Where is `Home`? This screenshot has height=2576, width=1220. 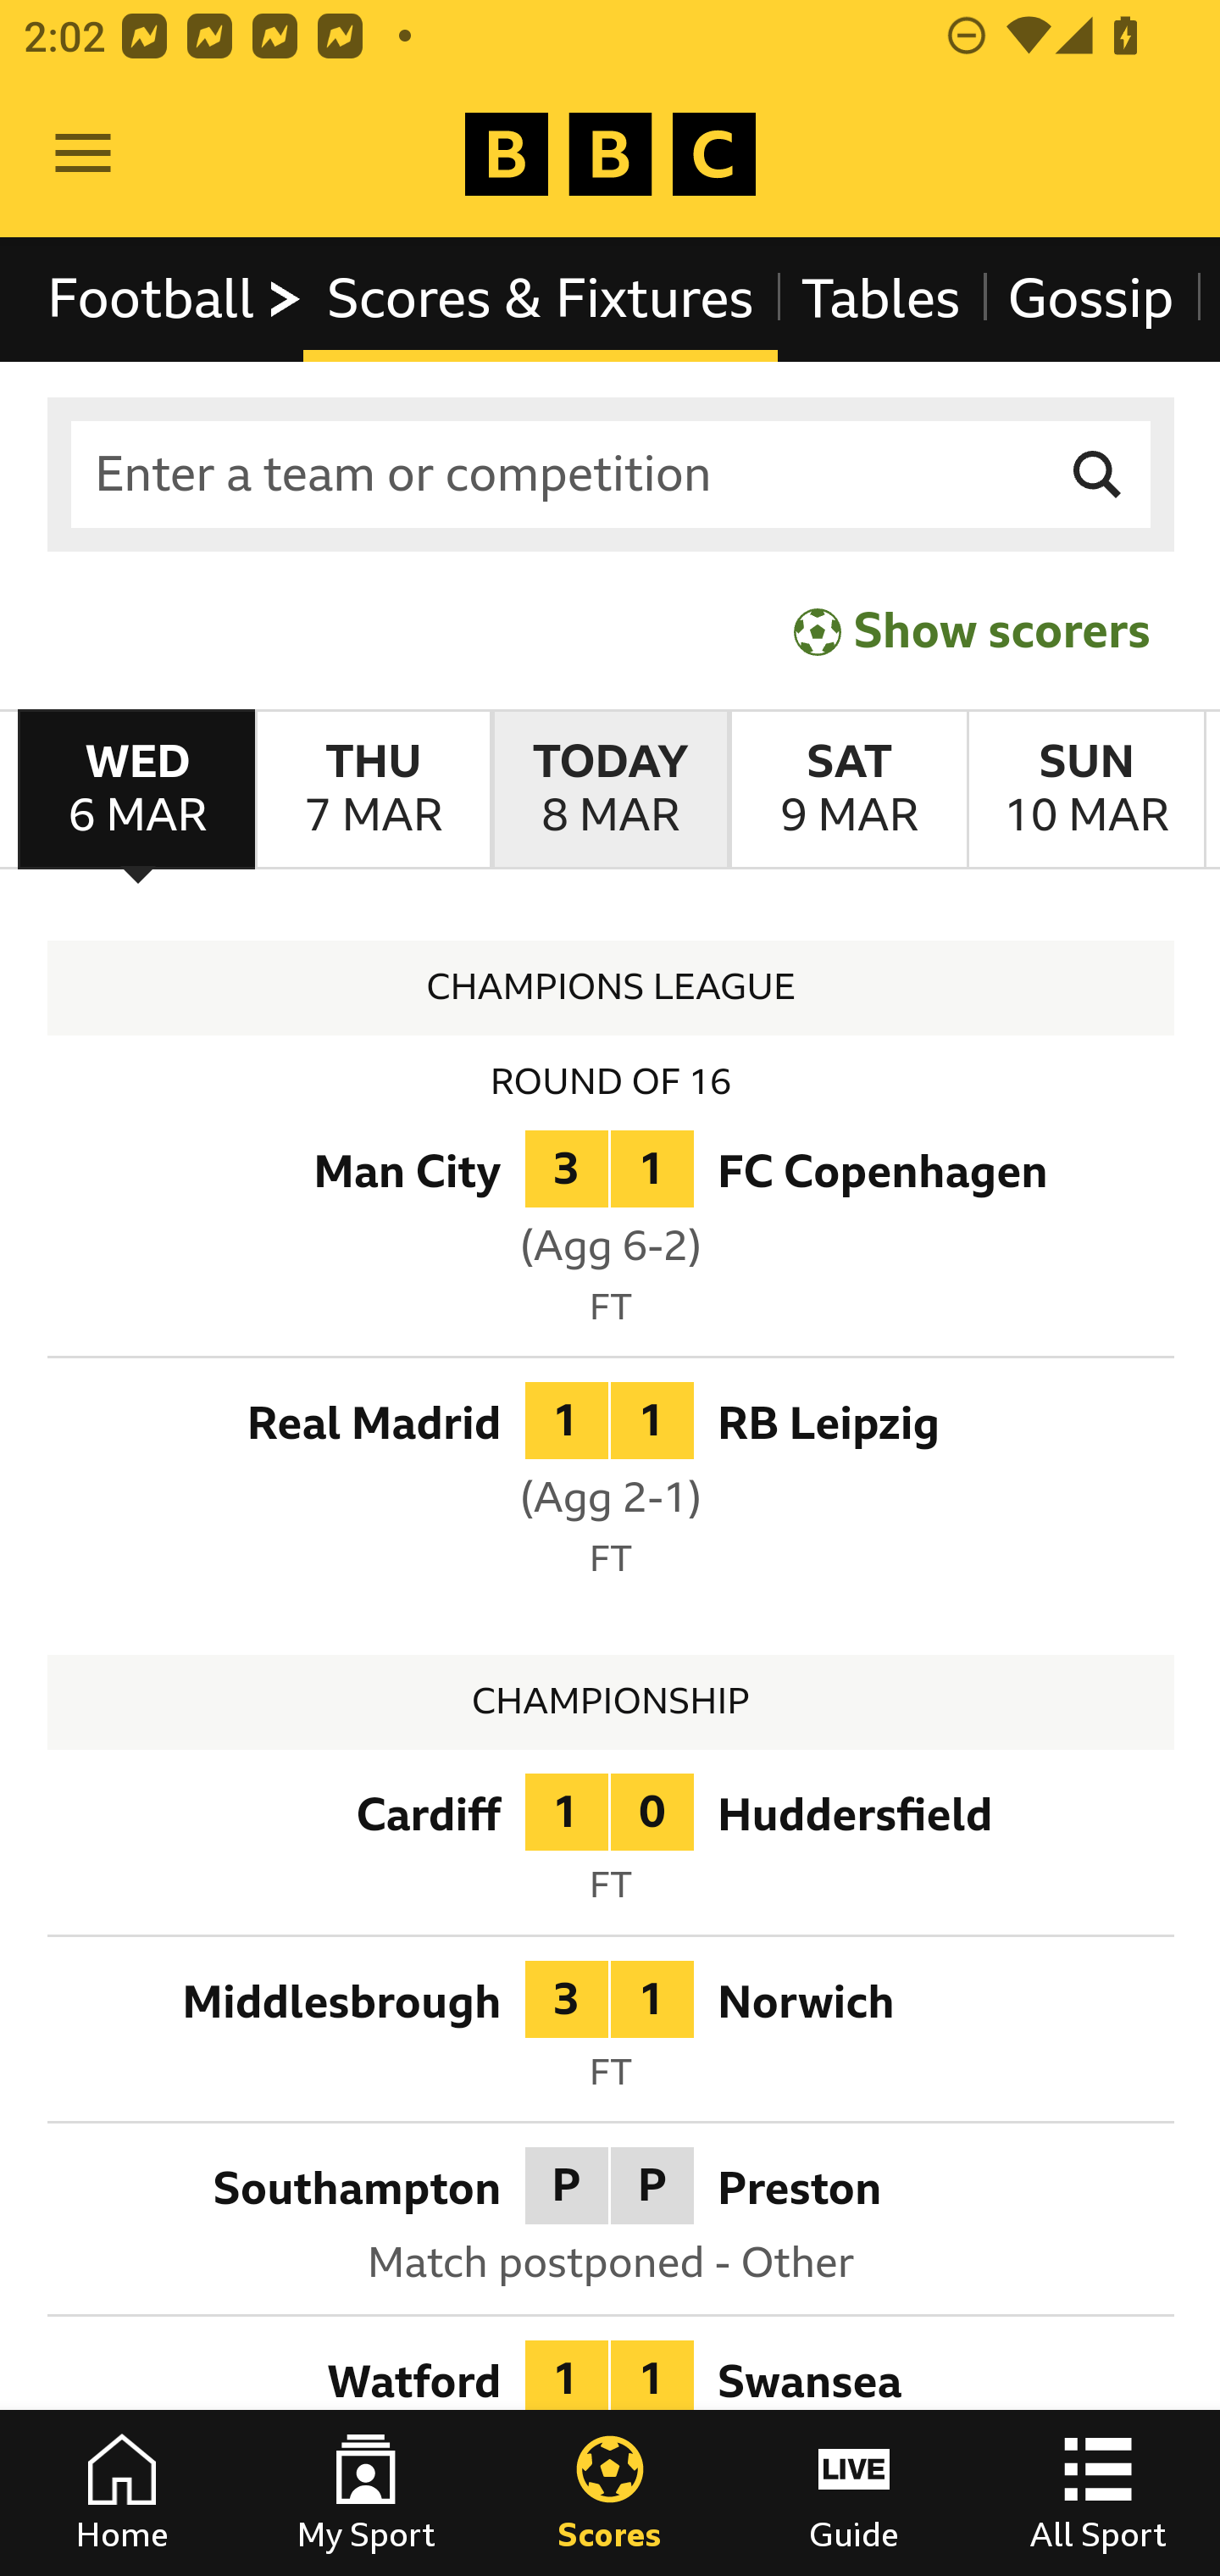 Home is located at coordinates (122, 2493).